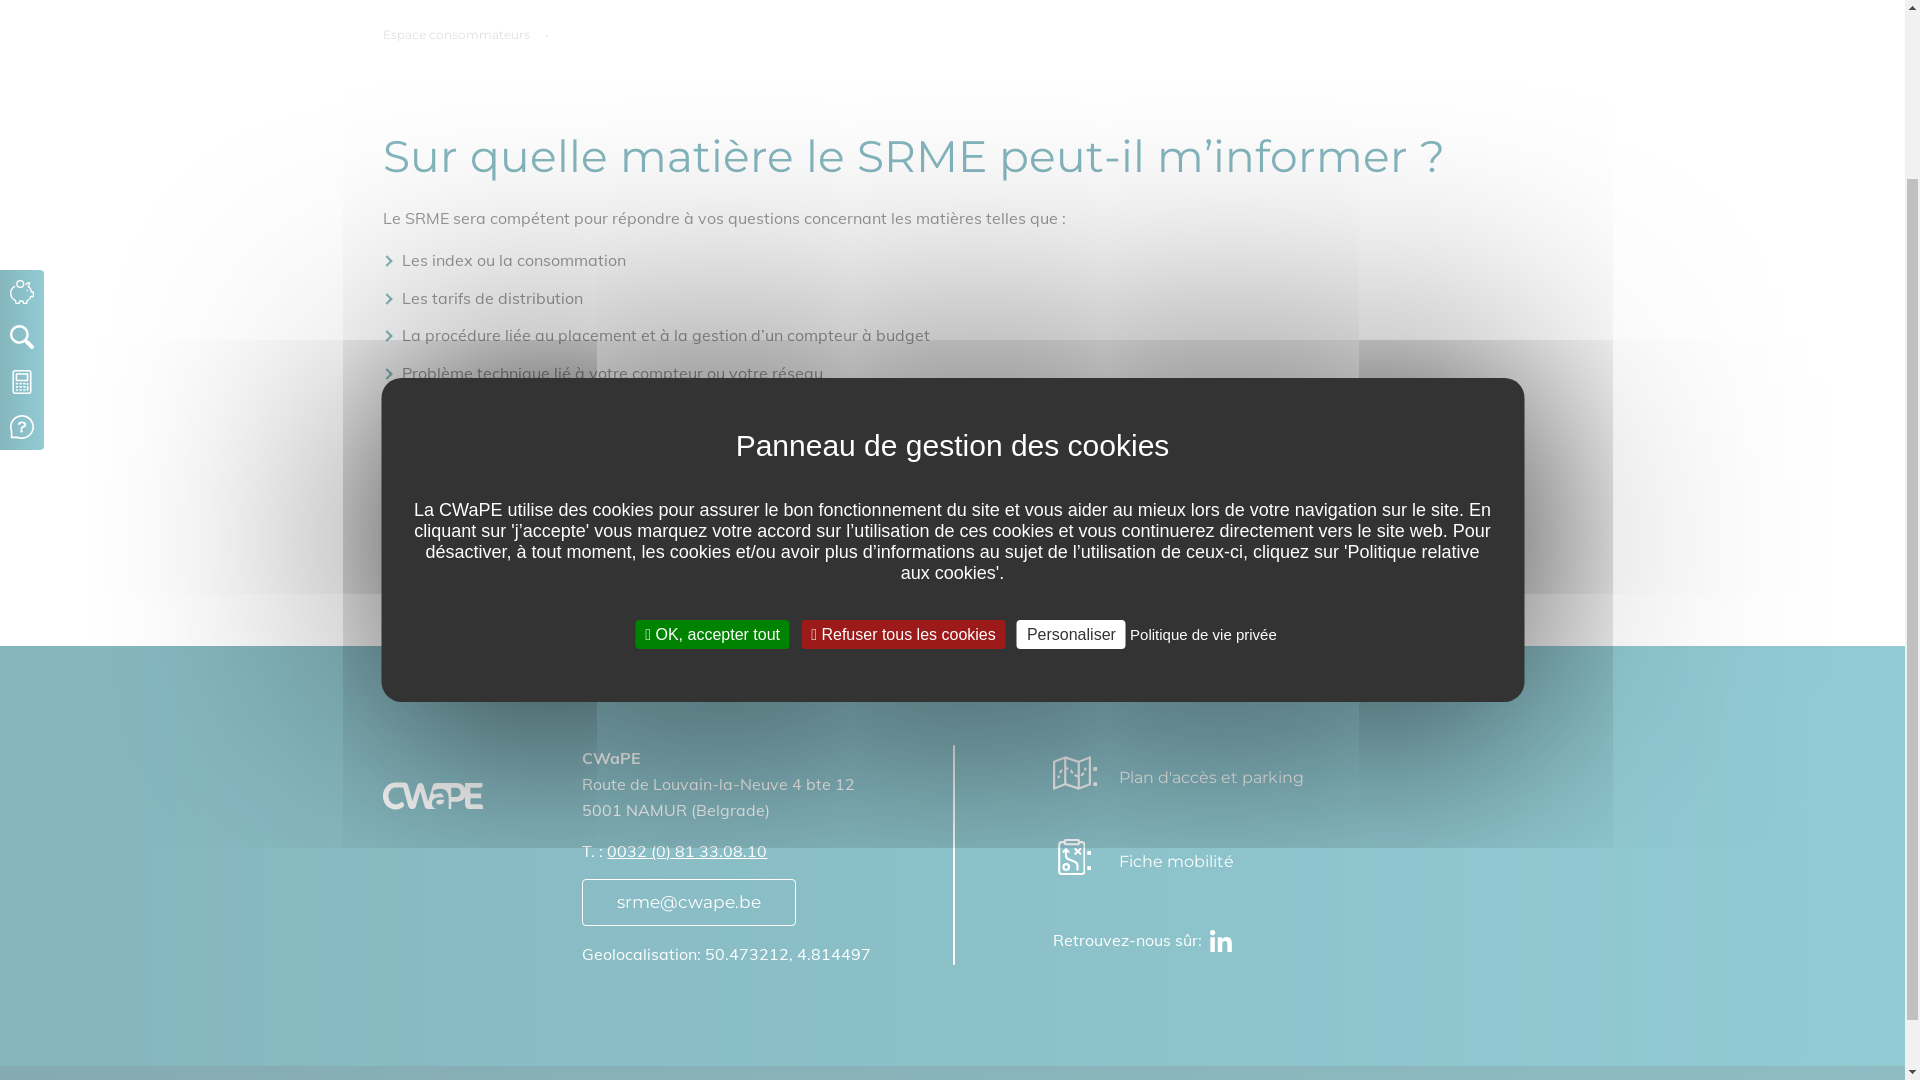  What do you see at coordinates (456, 246) in the screenshot?
I see `Espace consommateurs` at bounding box center [456, 246].